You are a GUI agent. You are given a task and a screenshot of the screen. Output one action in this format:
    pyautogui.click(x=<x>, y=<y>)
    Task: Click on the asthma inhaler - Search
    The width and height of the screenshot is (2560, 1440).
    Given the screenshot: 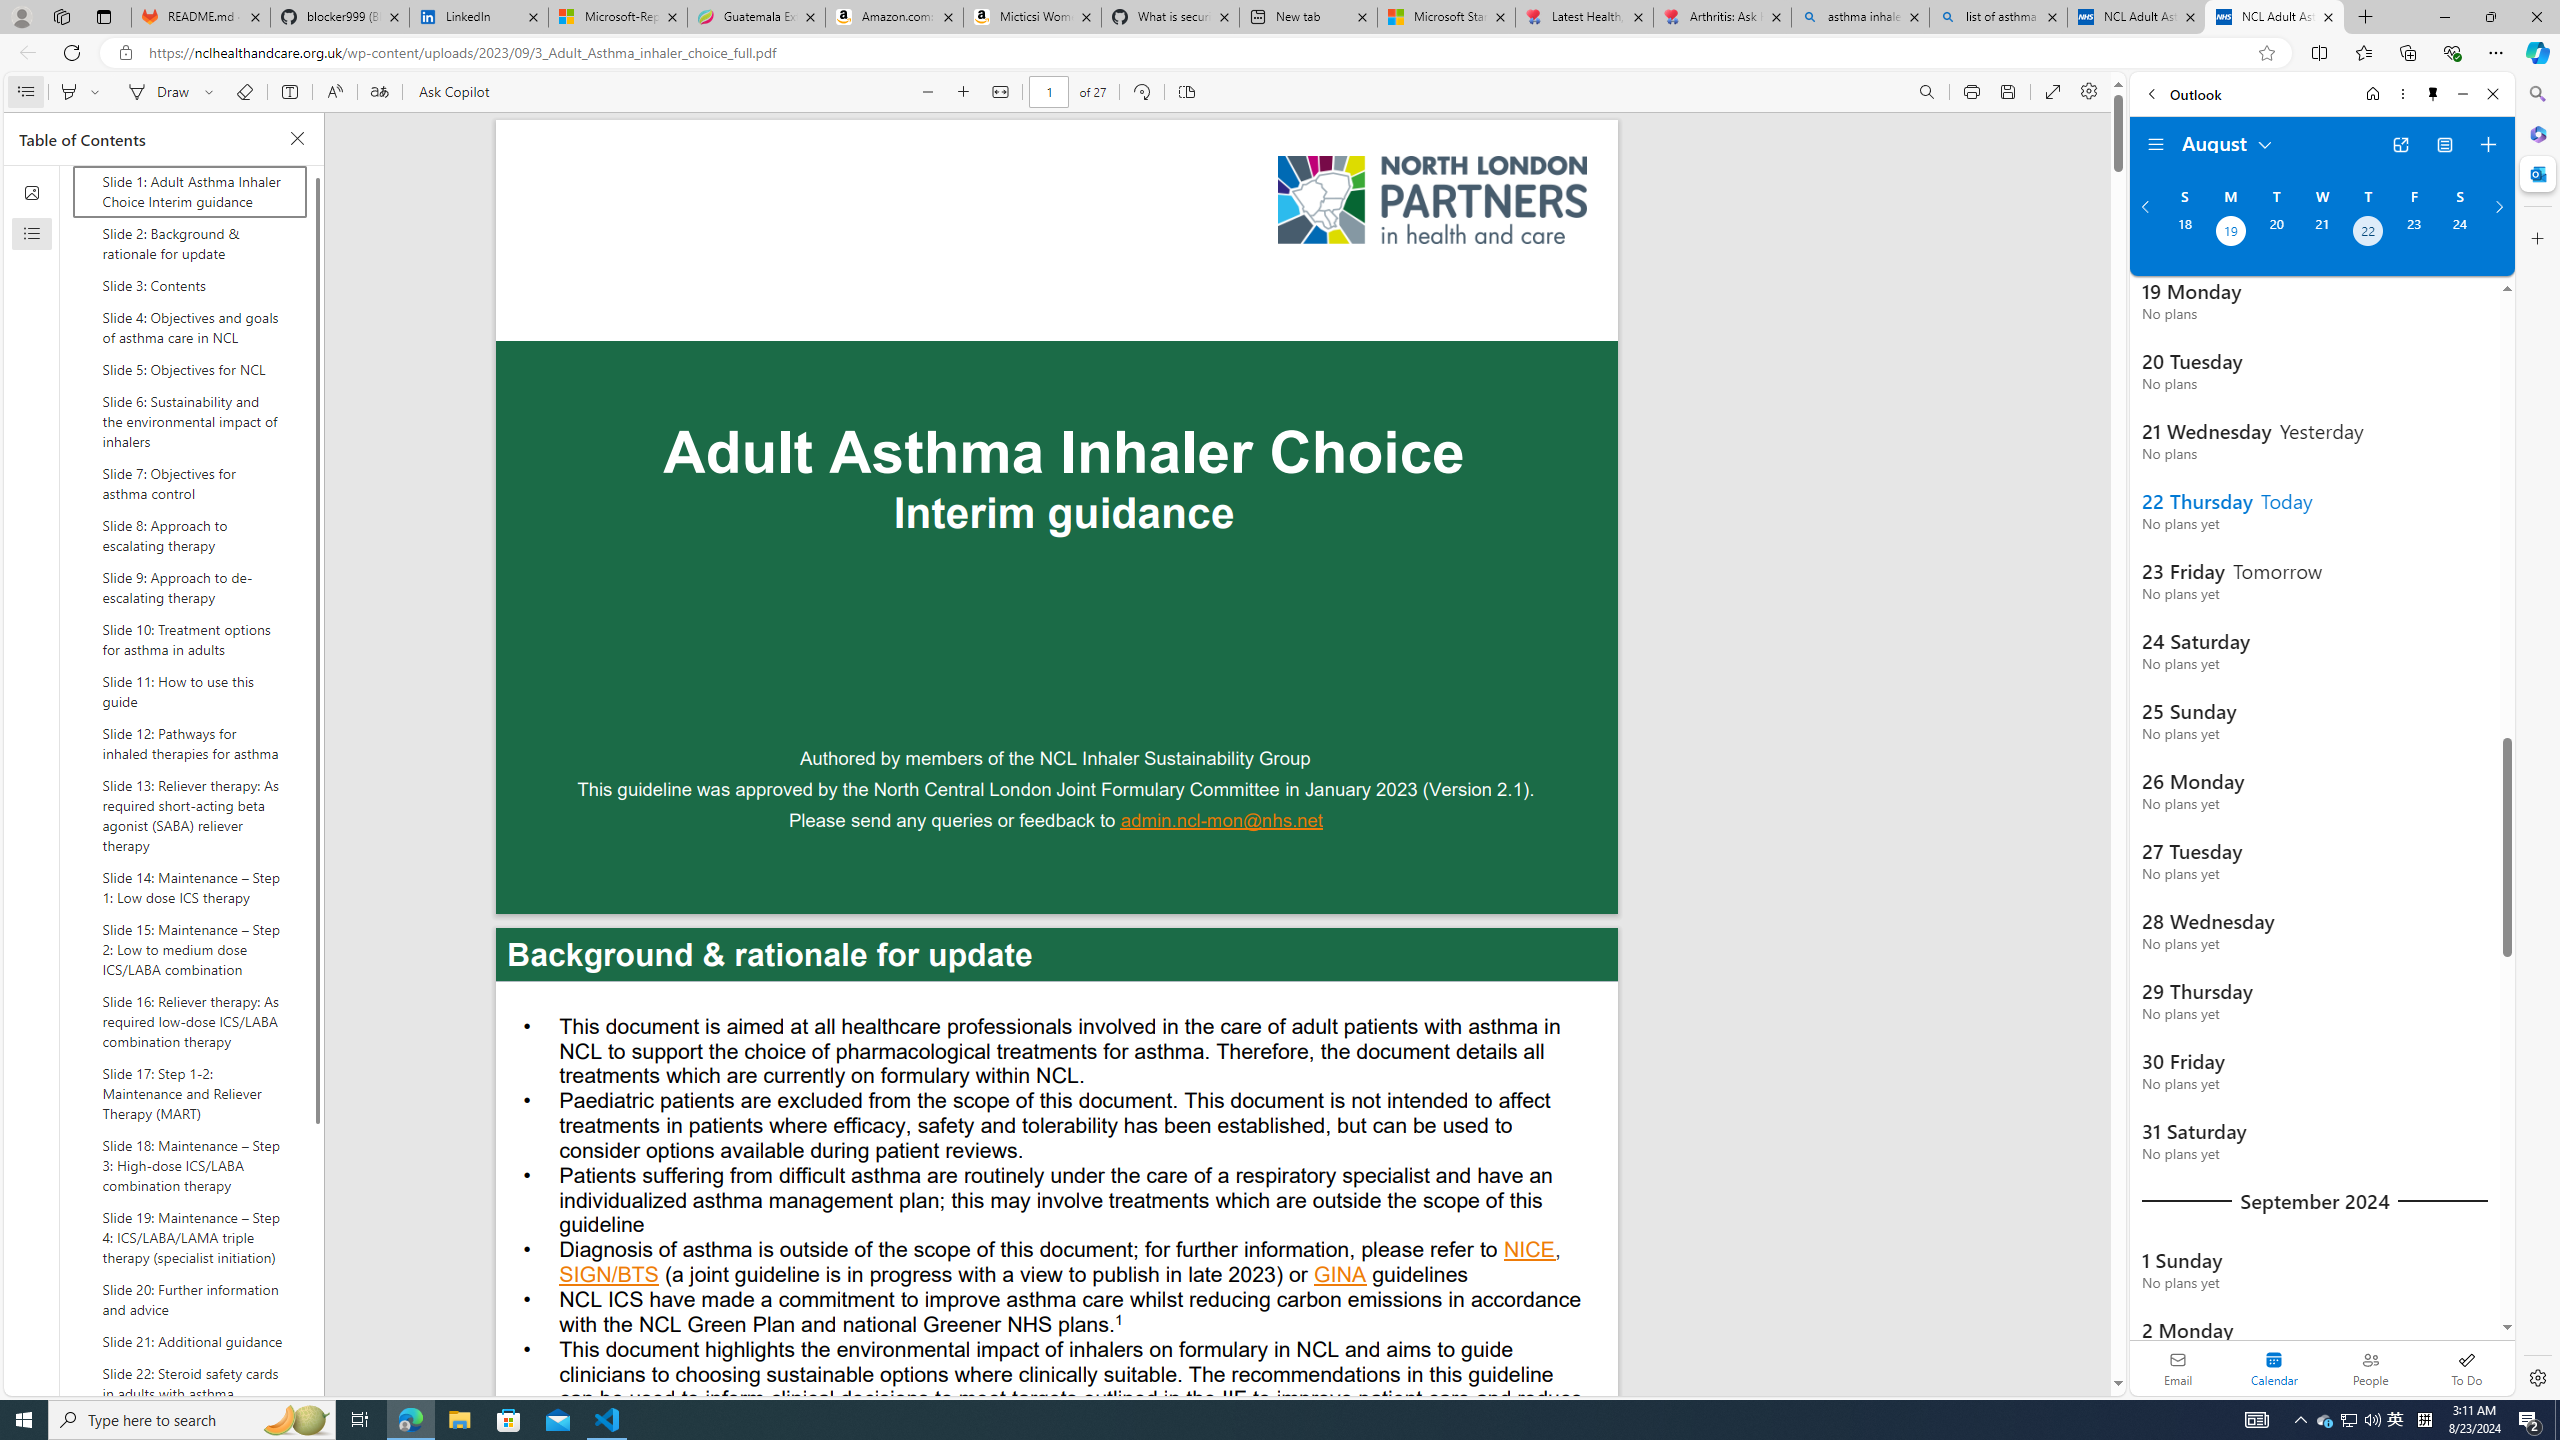 What is the action you would take?
    pyautogui.click(x=1859, y=17)
    